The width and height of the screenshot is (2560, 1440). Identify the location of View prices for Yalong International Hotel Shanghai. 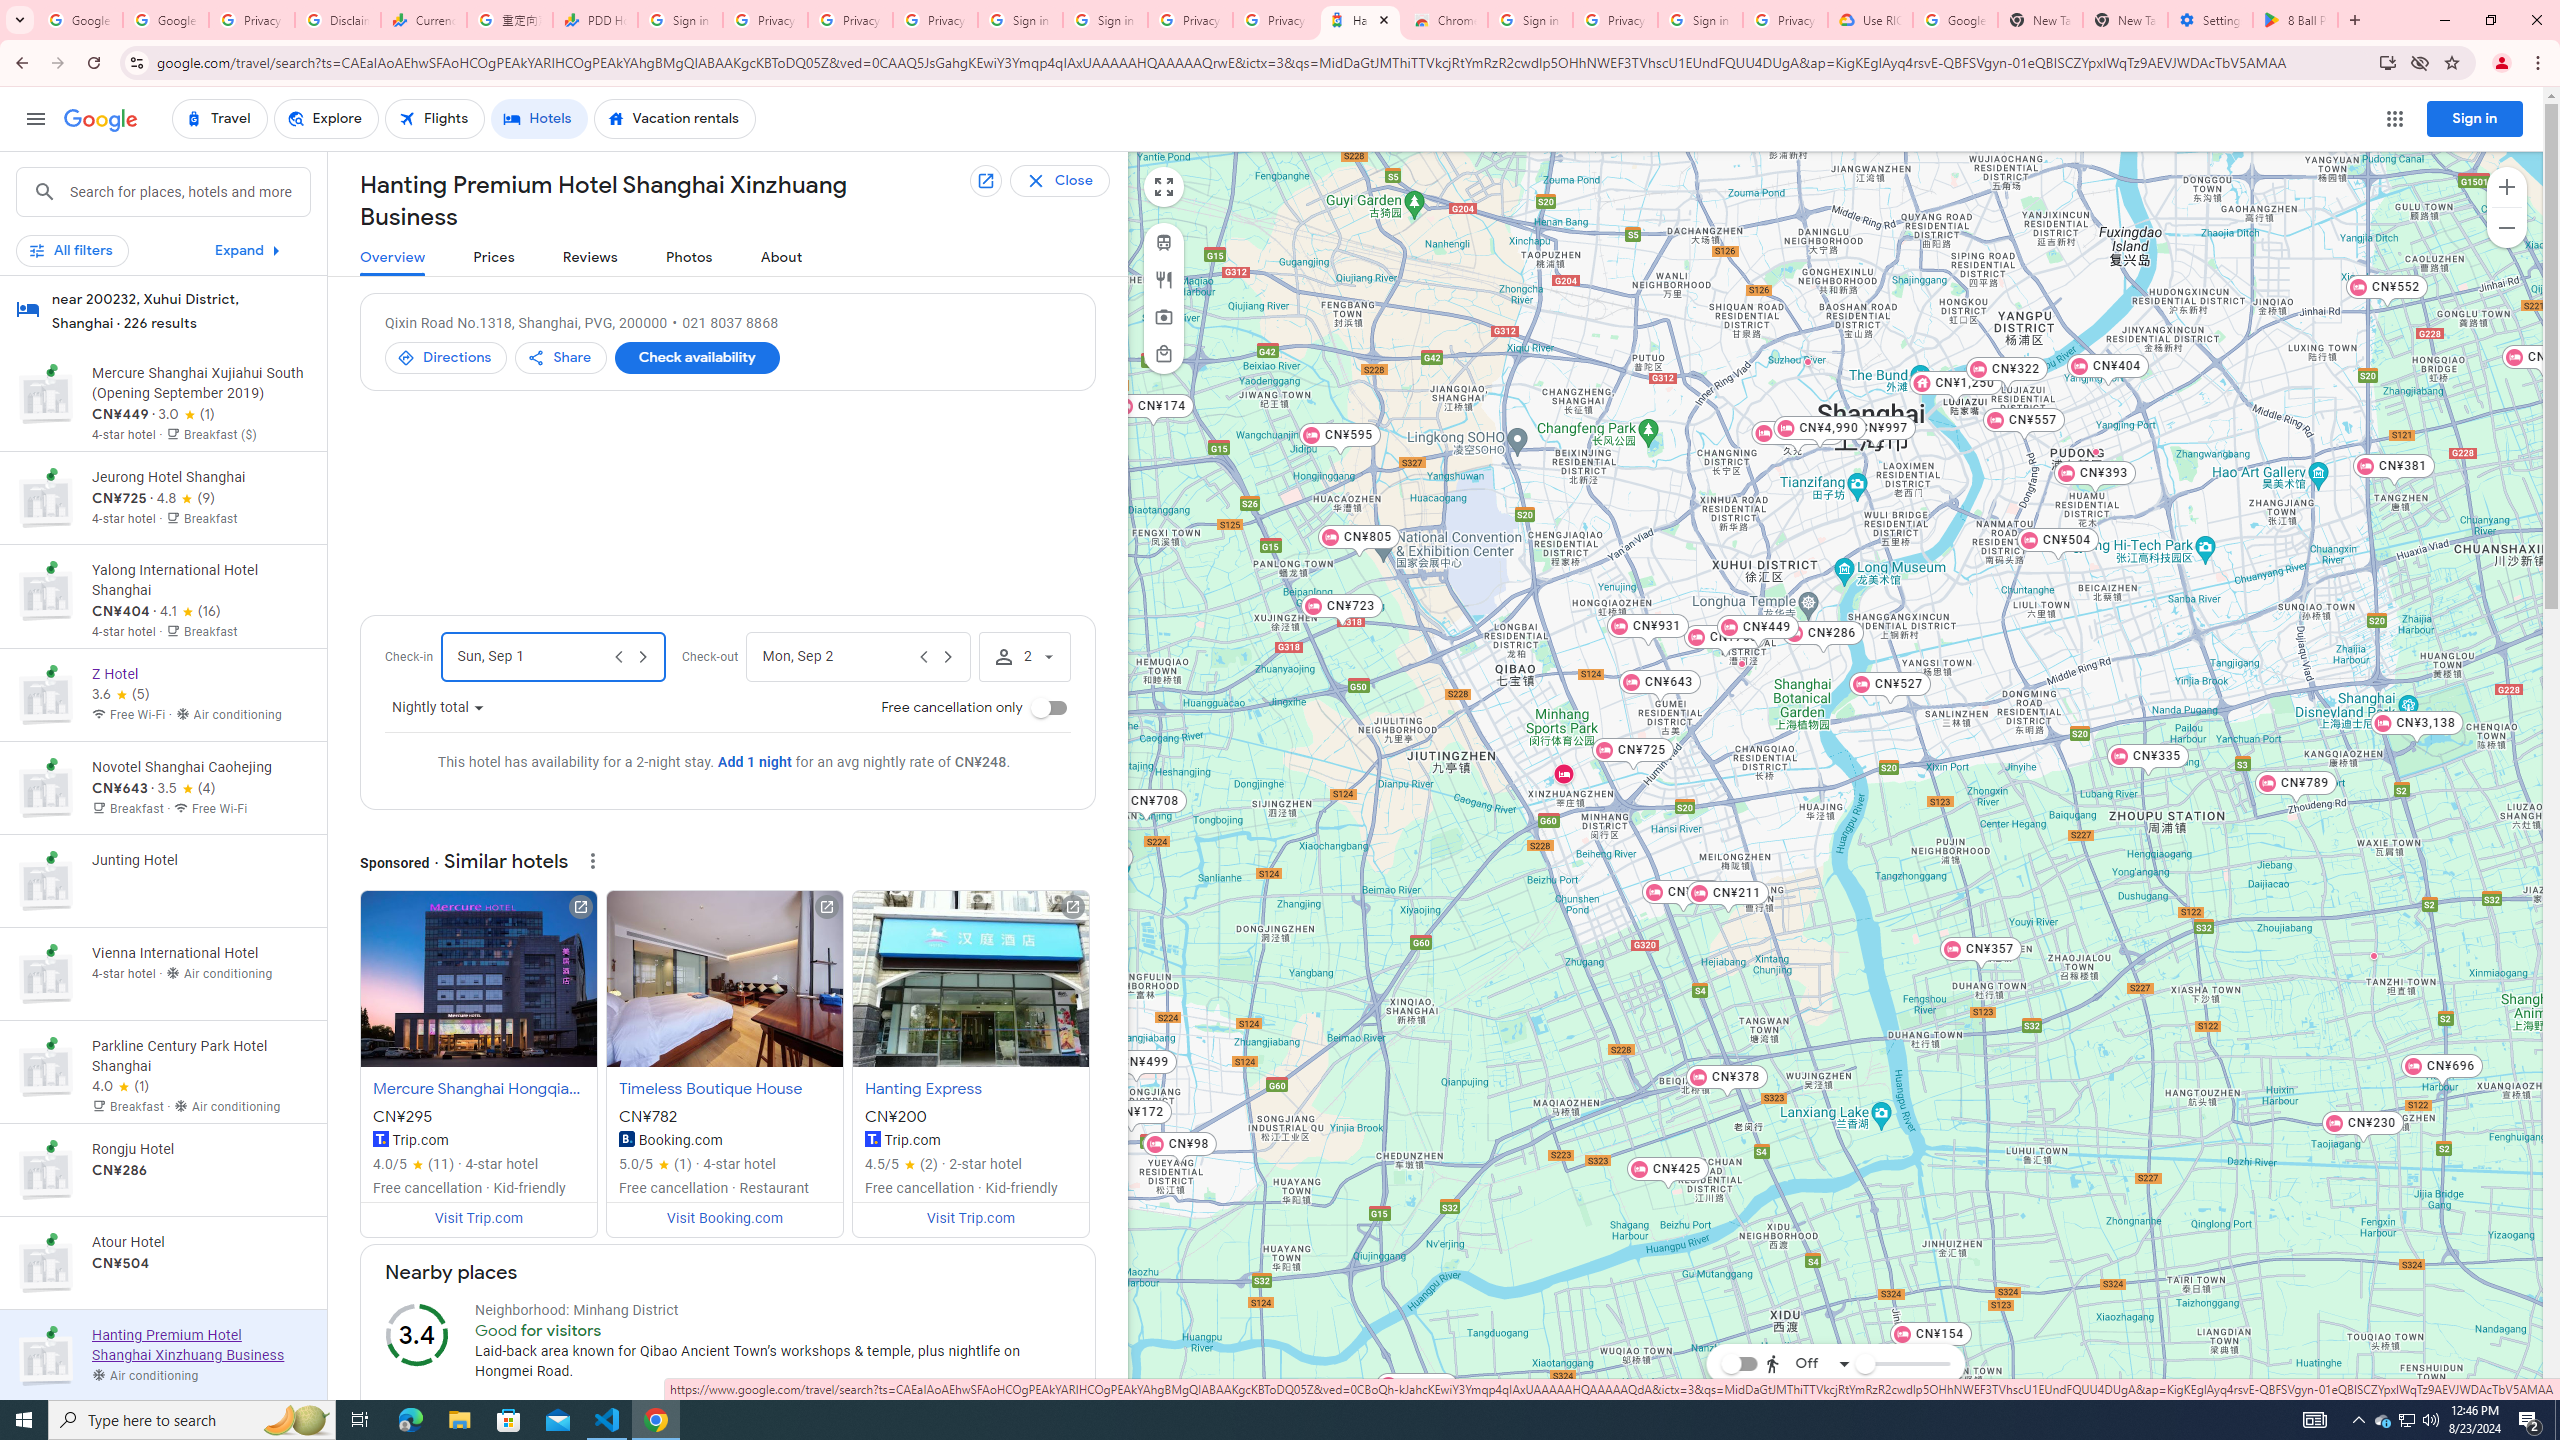
(199, 672).